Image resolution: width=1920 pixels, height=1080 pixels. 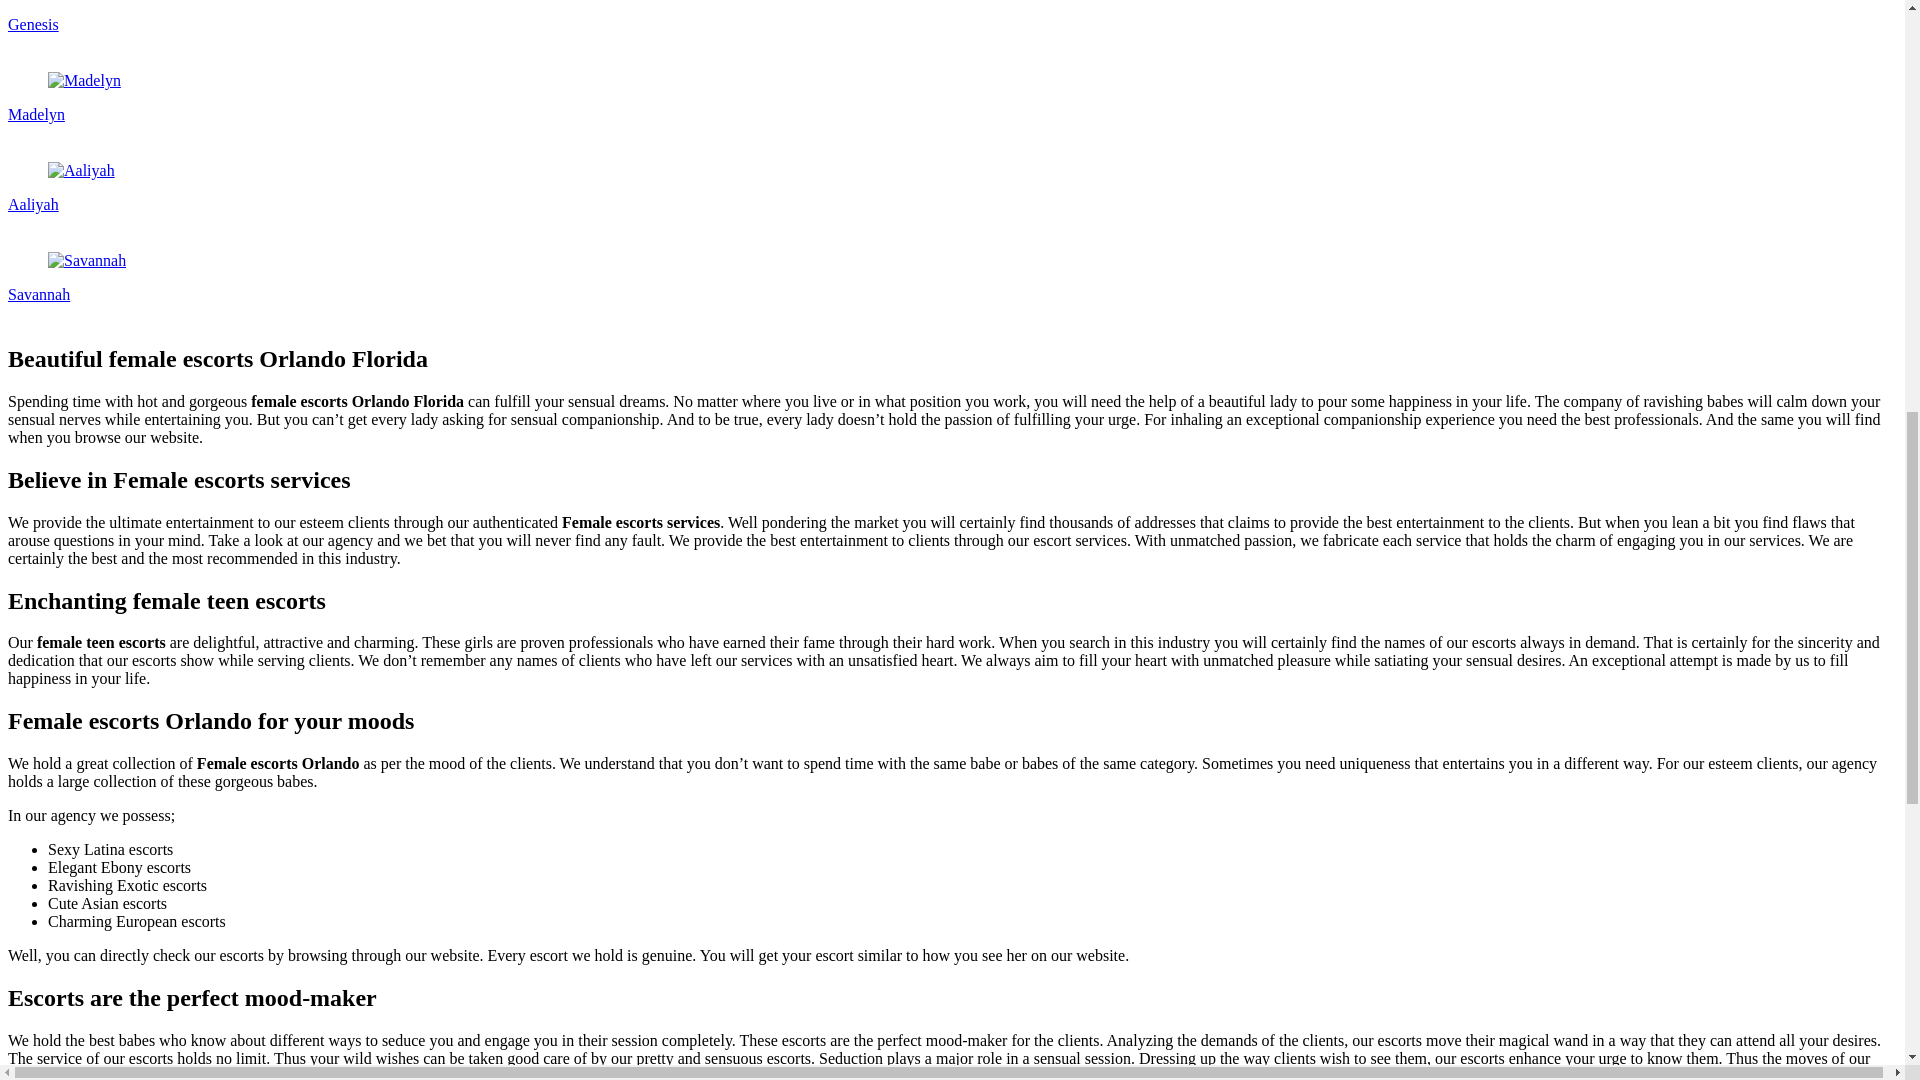 What do you see at coordinates (82, 171) in the screenshot?
I see `Aaliyah` at bounding box center [82, 171].